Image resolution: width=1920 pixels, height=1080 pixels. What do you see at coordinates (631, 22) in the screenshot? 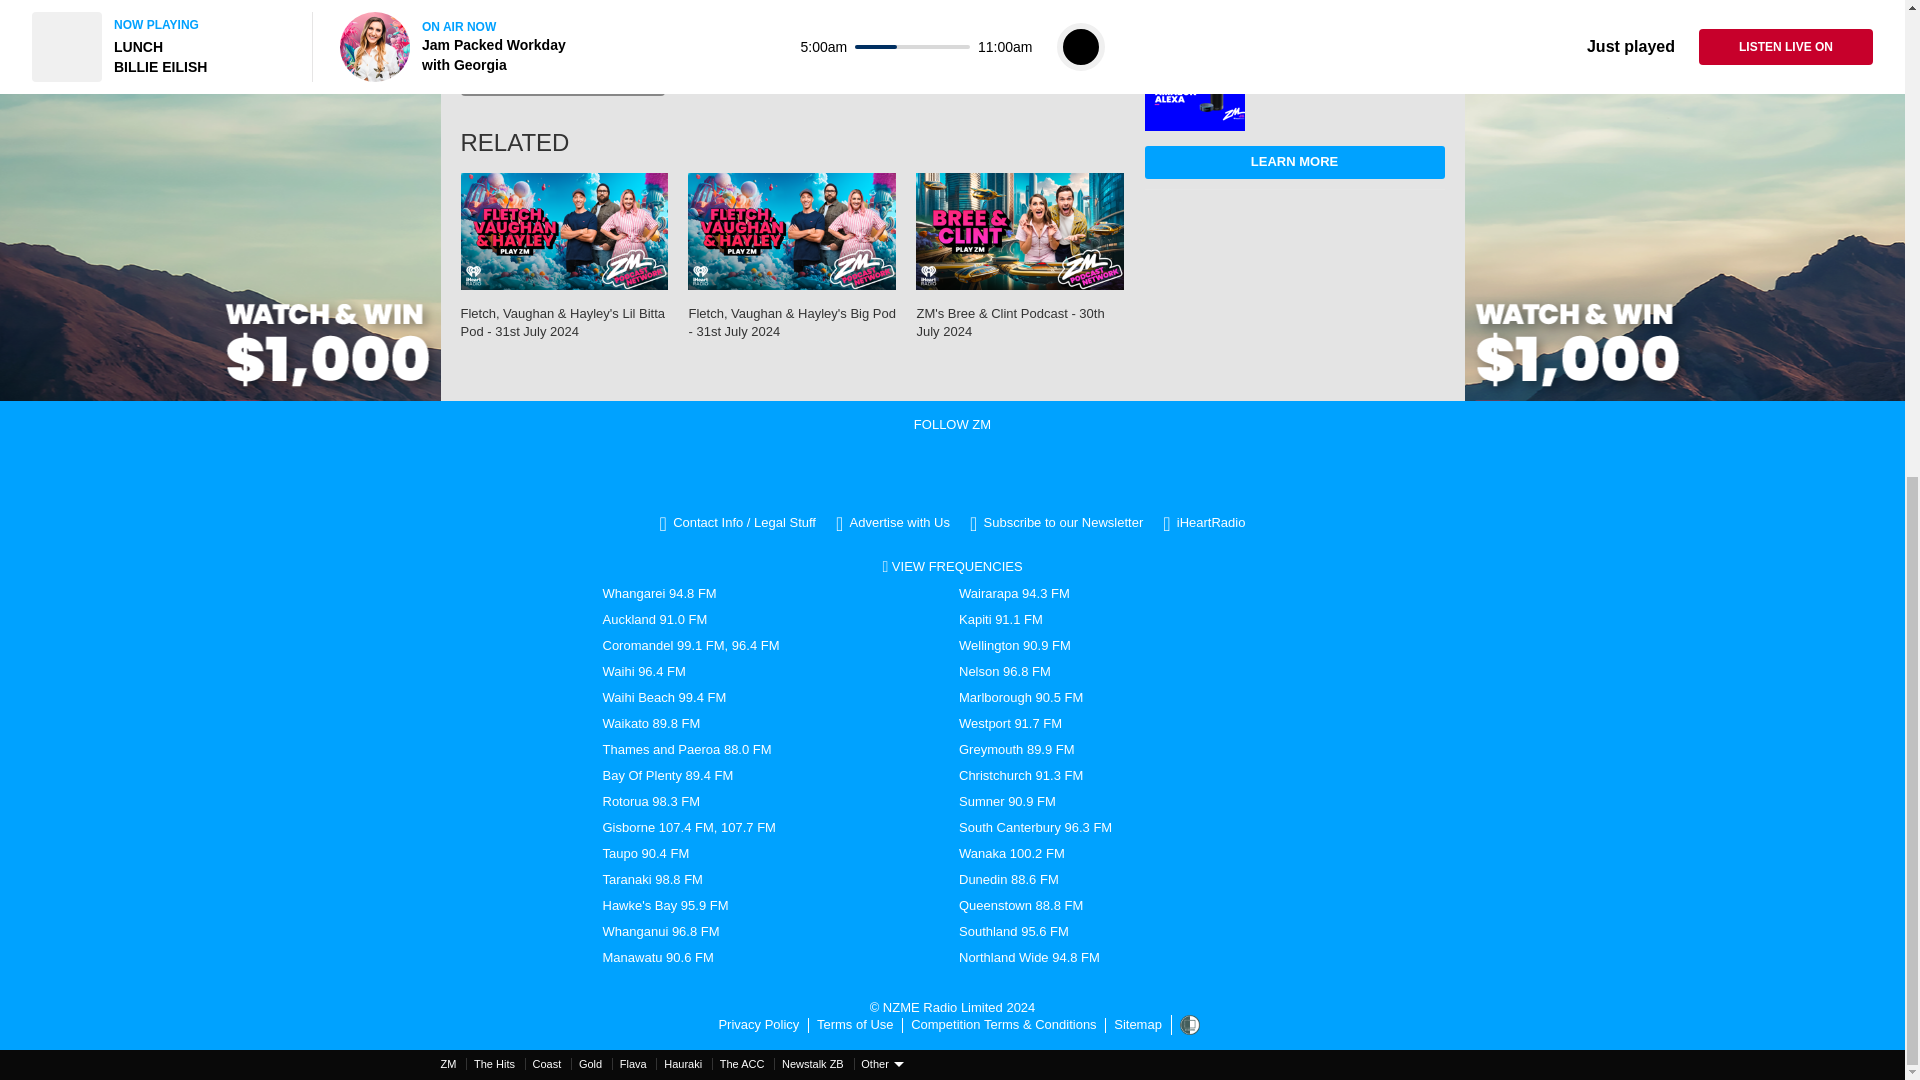
I see `Share with pinterest` at bounding box center [631, 22].